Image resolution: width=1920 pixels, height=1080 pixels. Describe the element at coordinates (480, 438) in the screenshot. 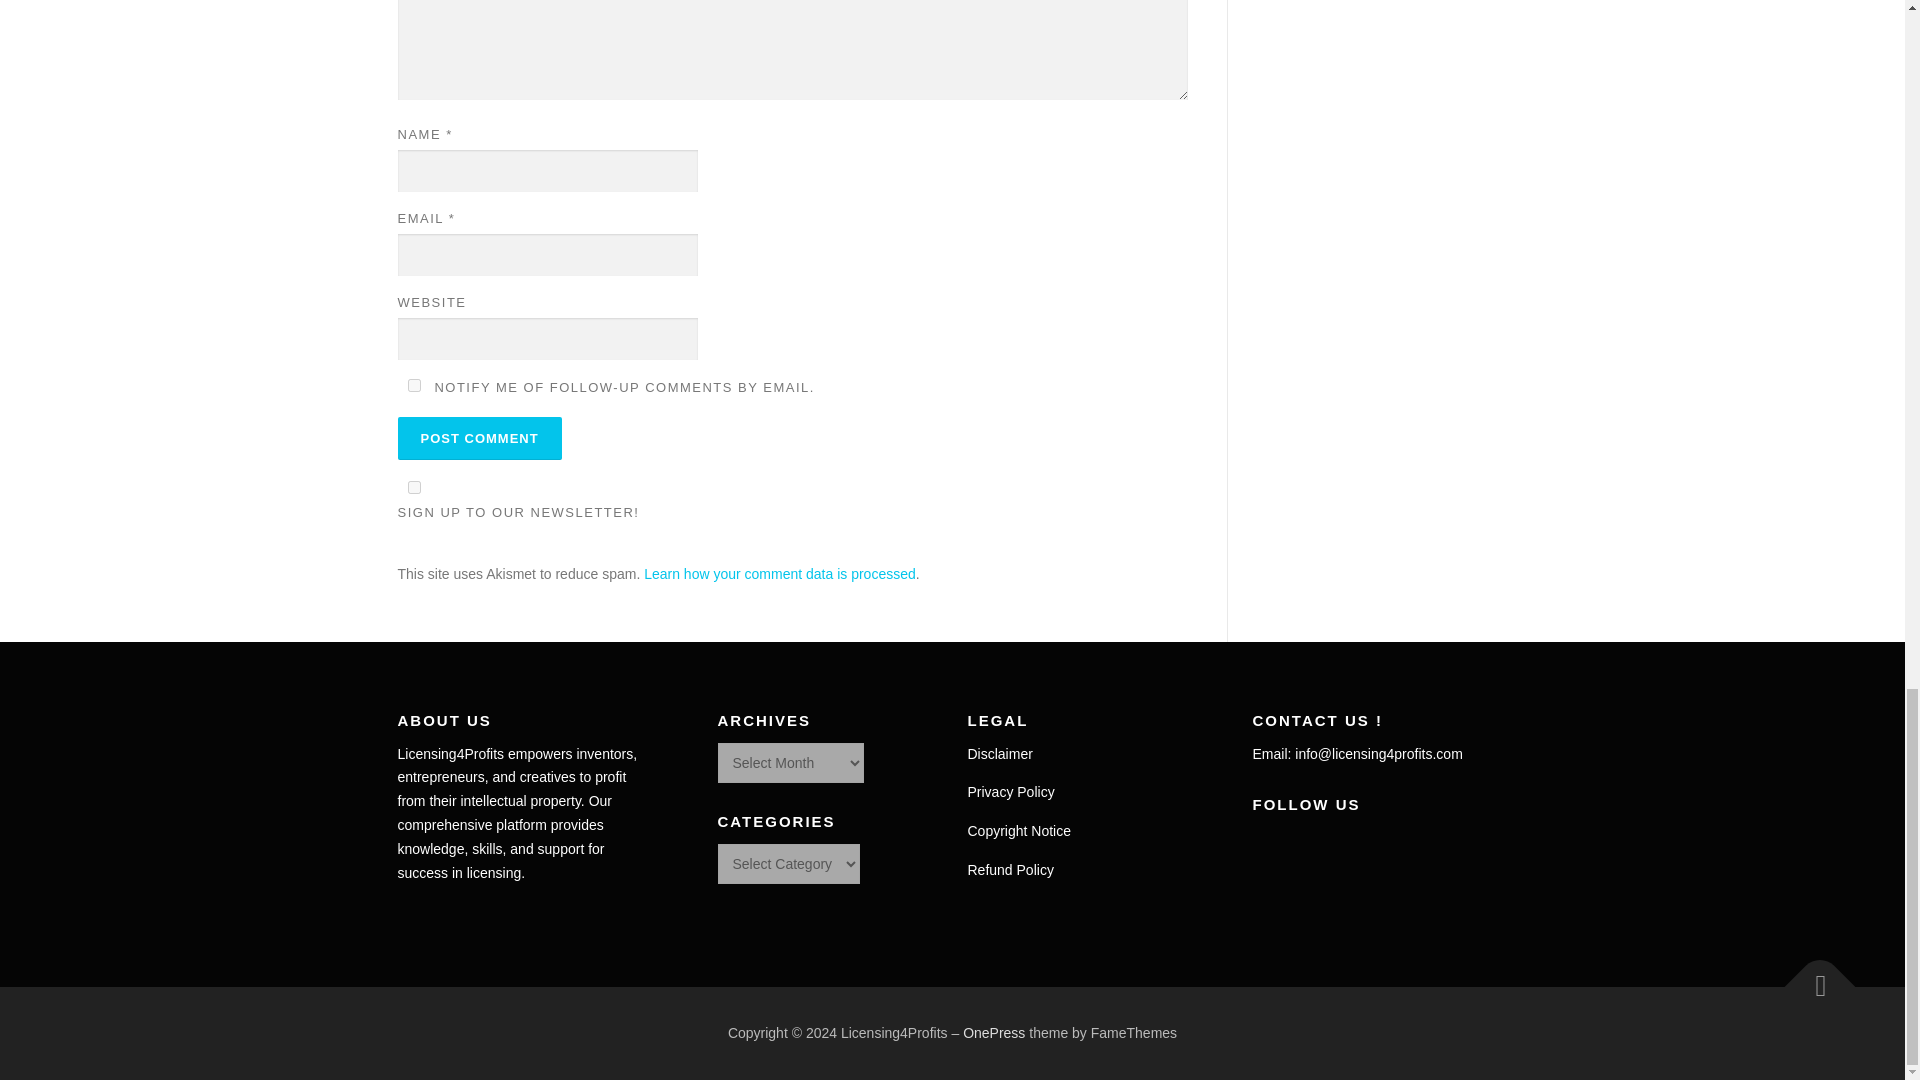

I see `Post Comment` at that location.